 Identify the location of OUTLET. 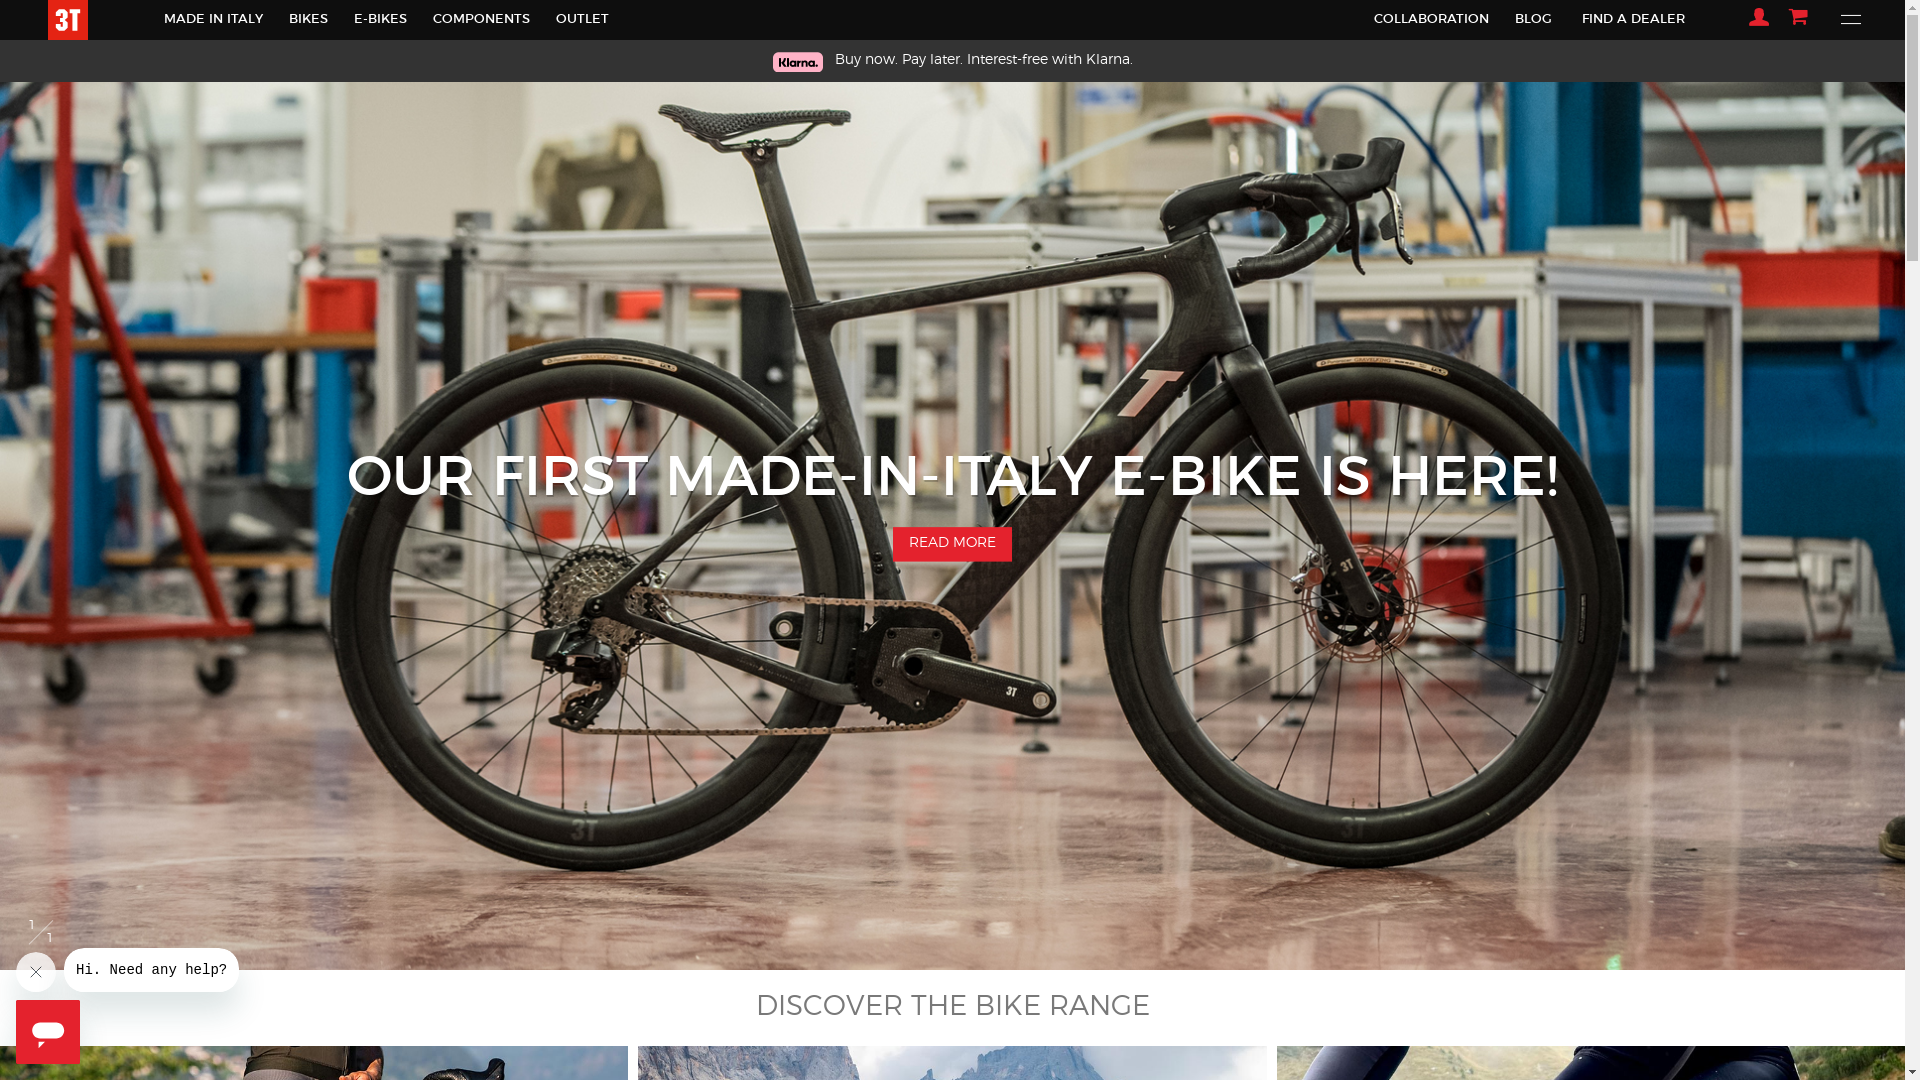
(582, 20).